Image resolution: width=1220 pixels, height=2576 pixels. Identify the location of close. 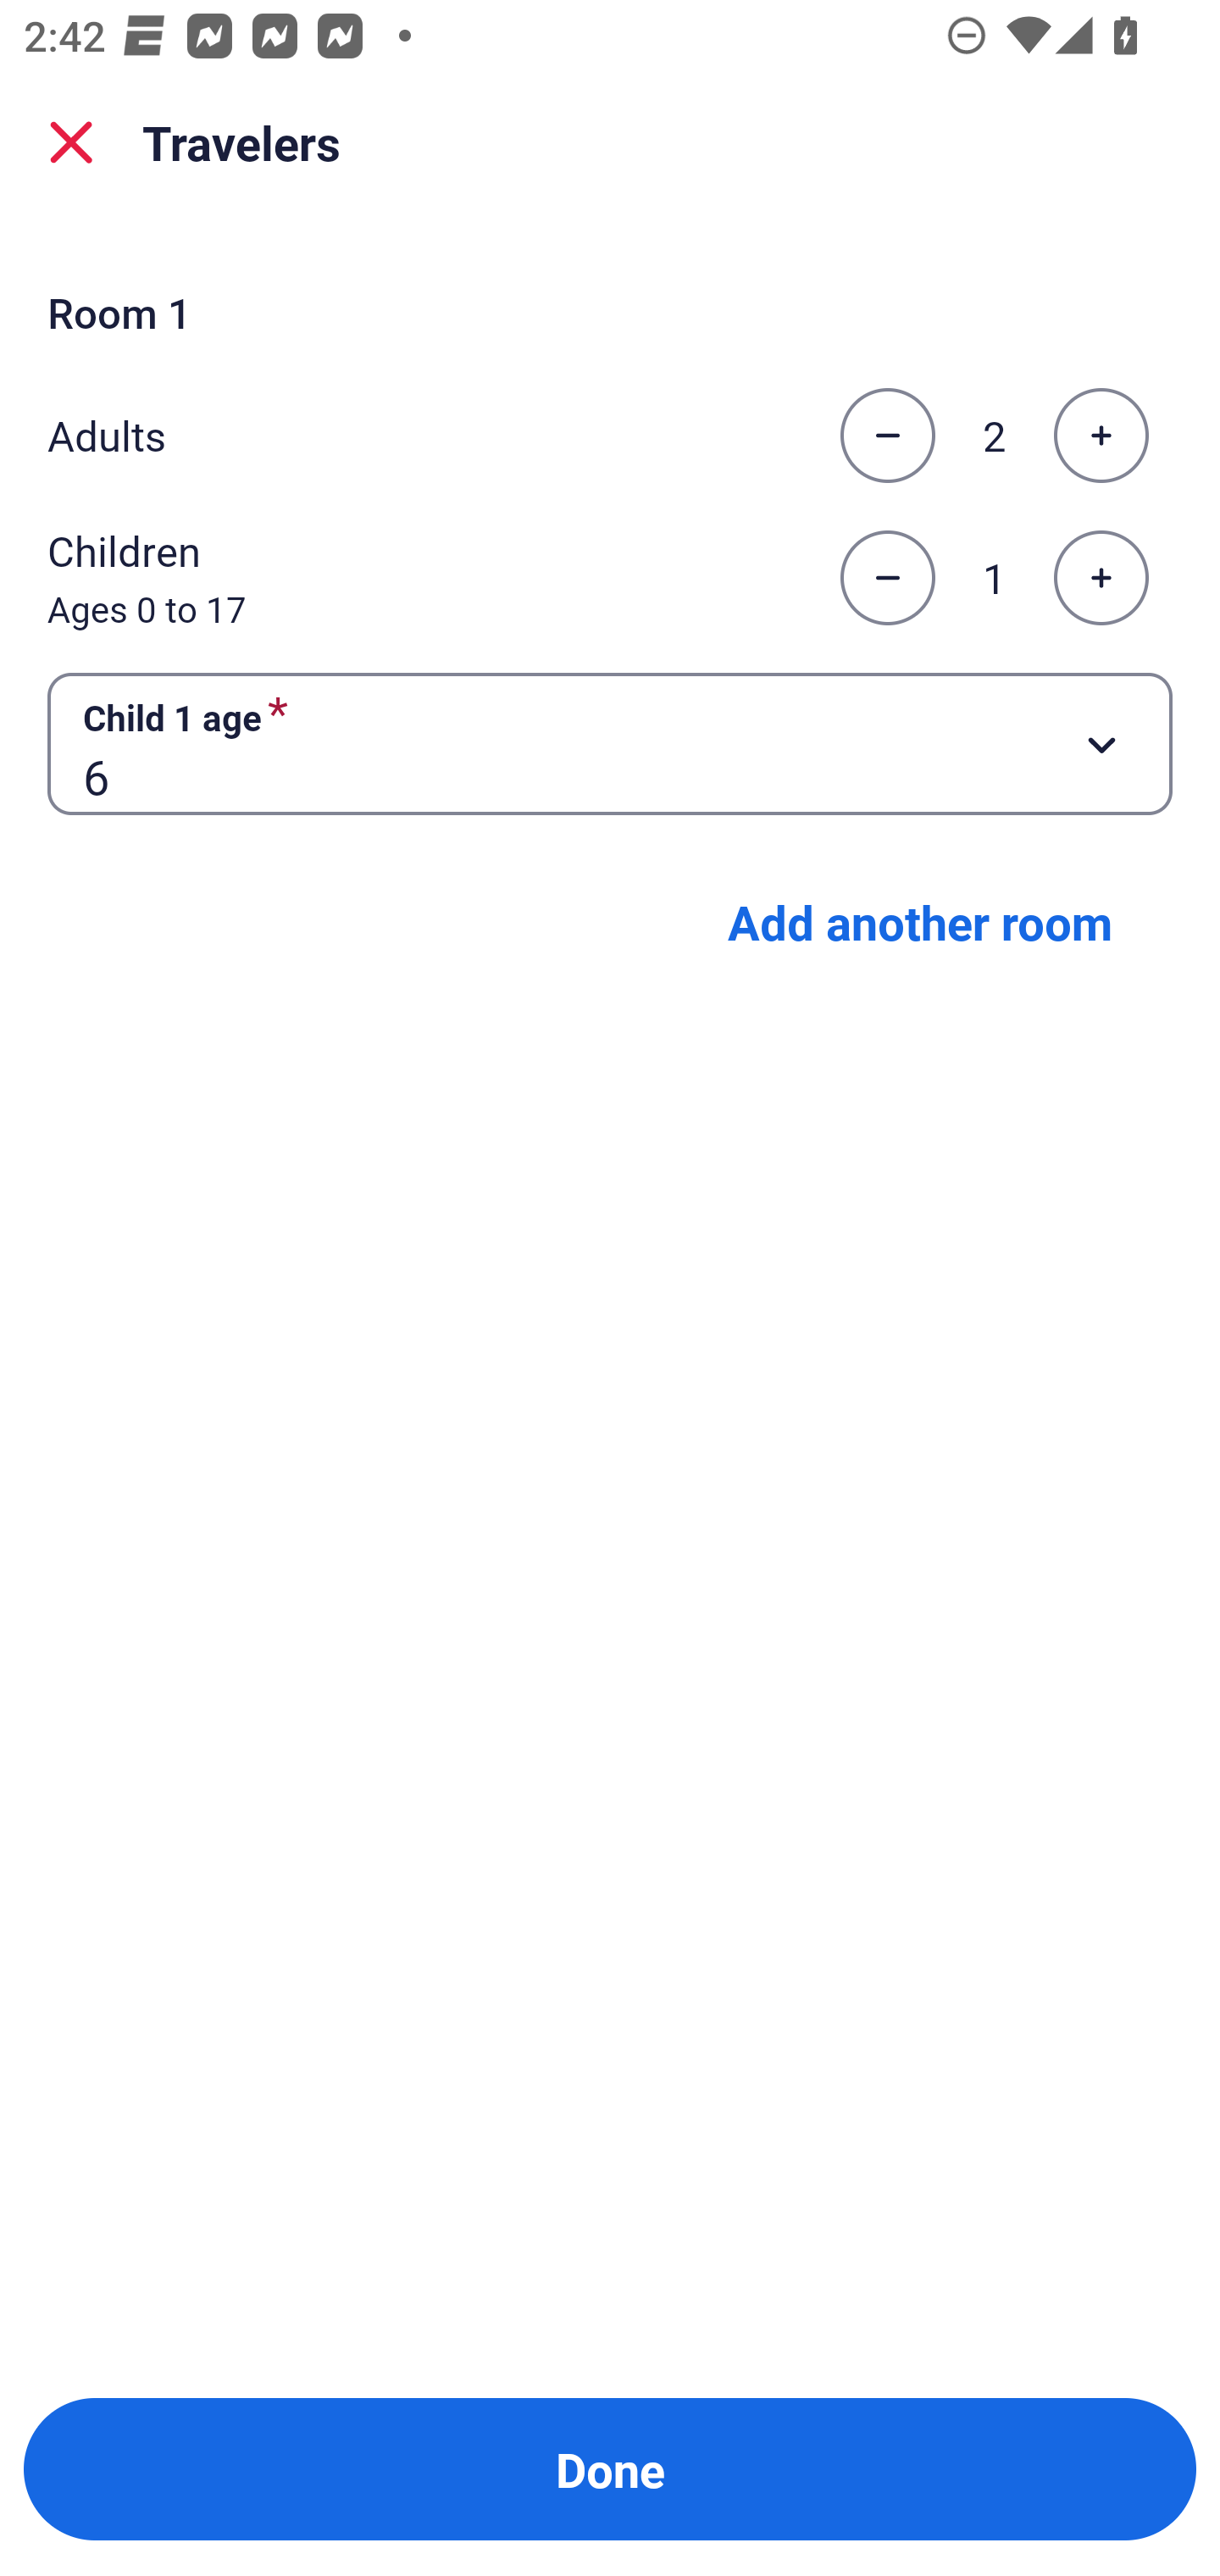
(71, 142).